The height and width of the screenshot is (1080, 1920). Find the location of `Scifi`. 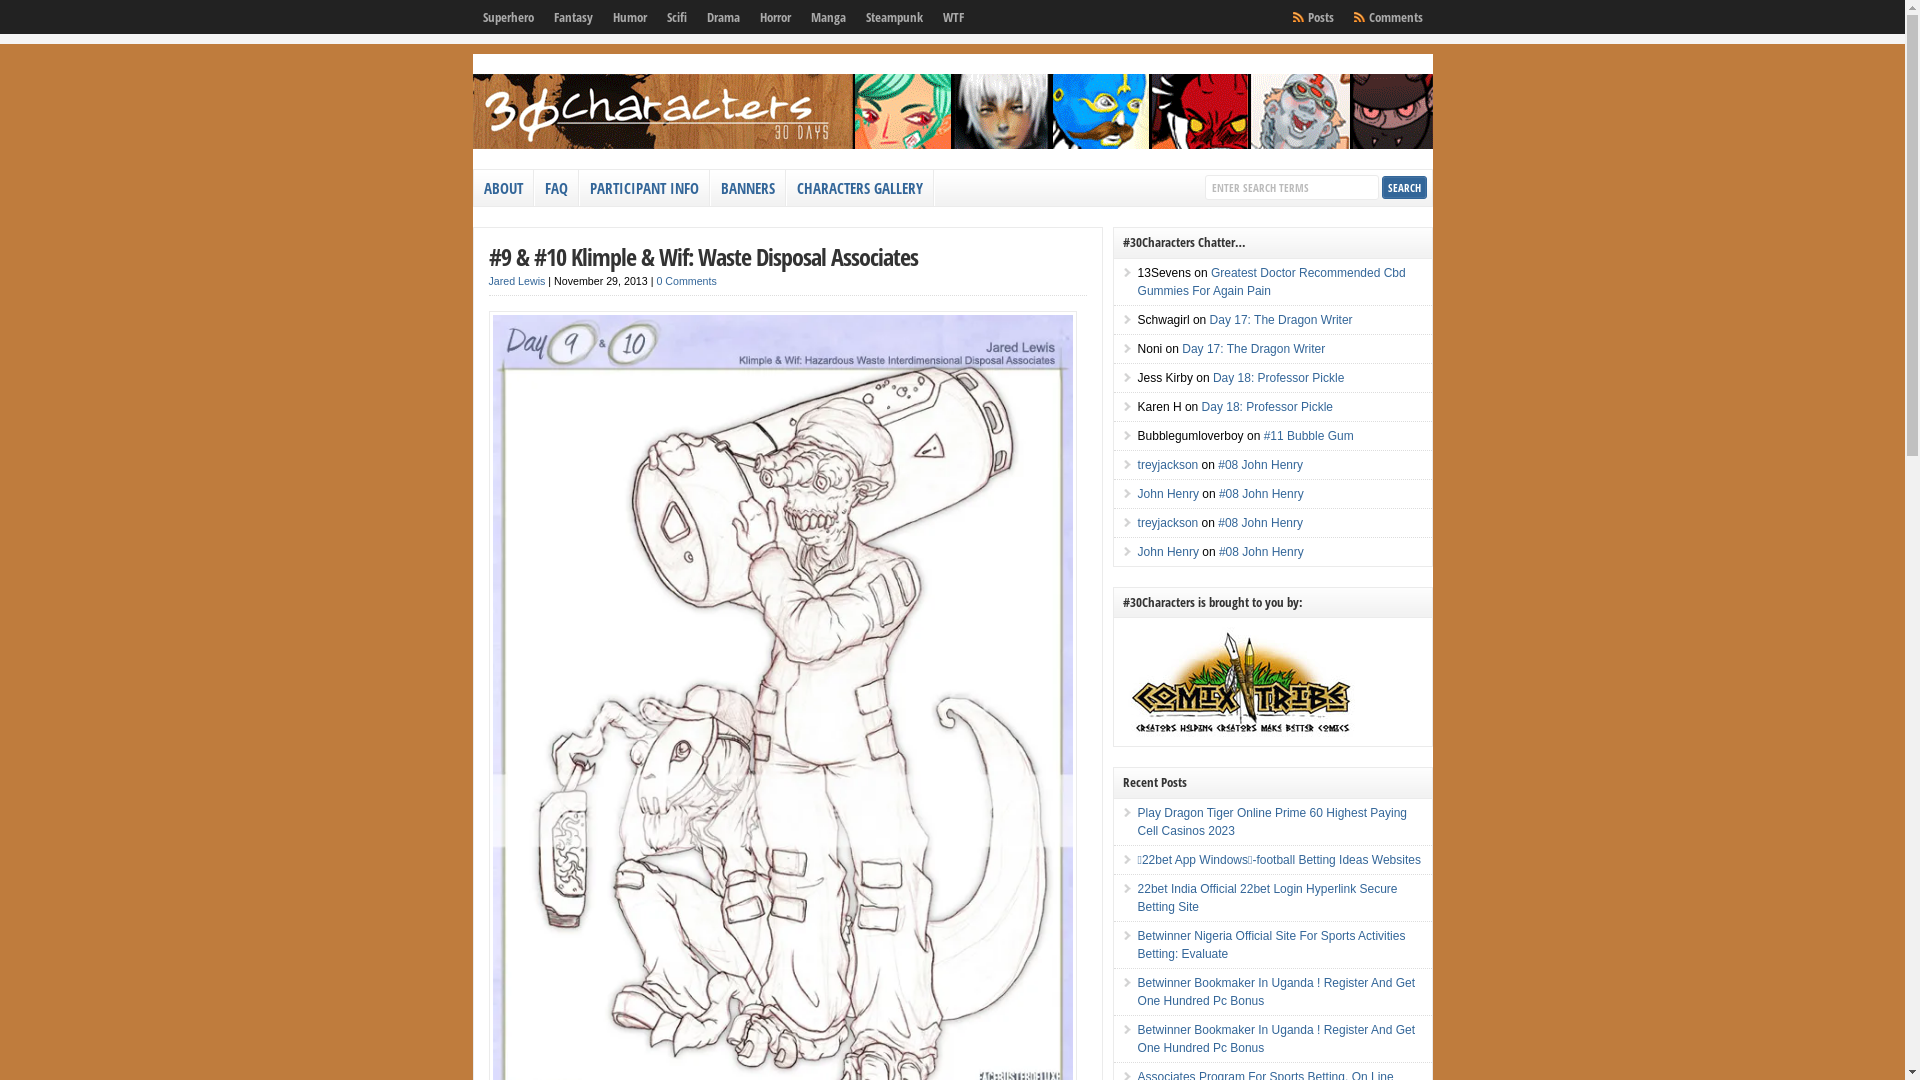

Scifi is located at coordinates (676, 17).